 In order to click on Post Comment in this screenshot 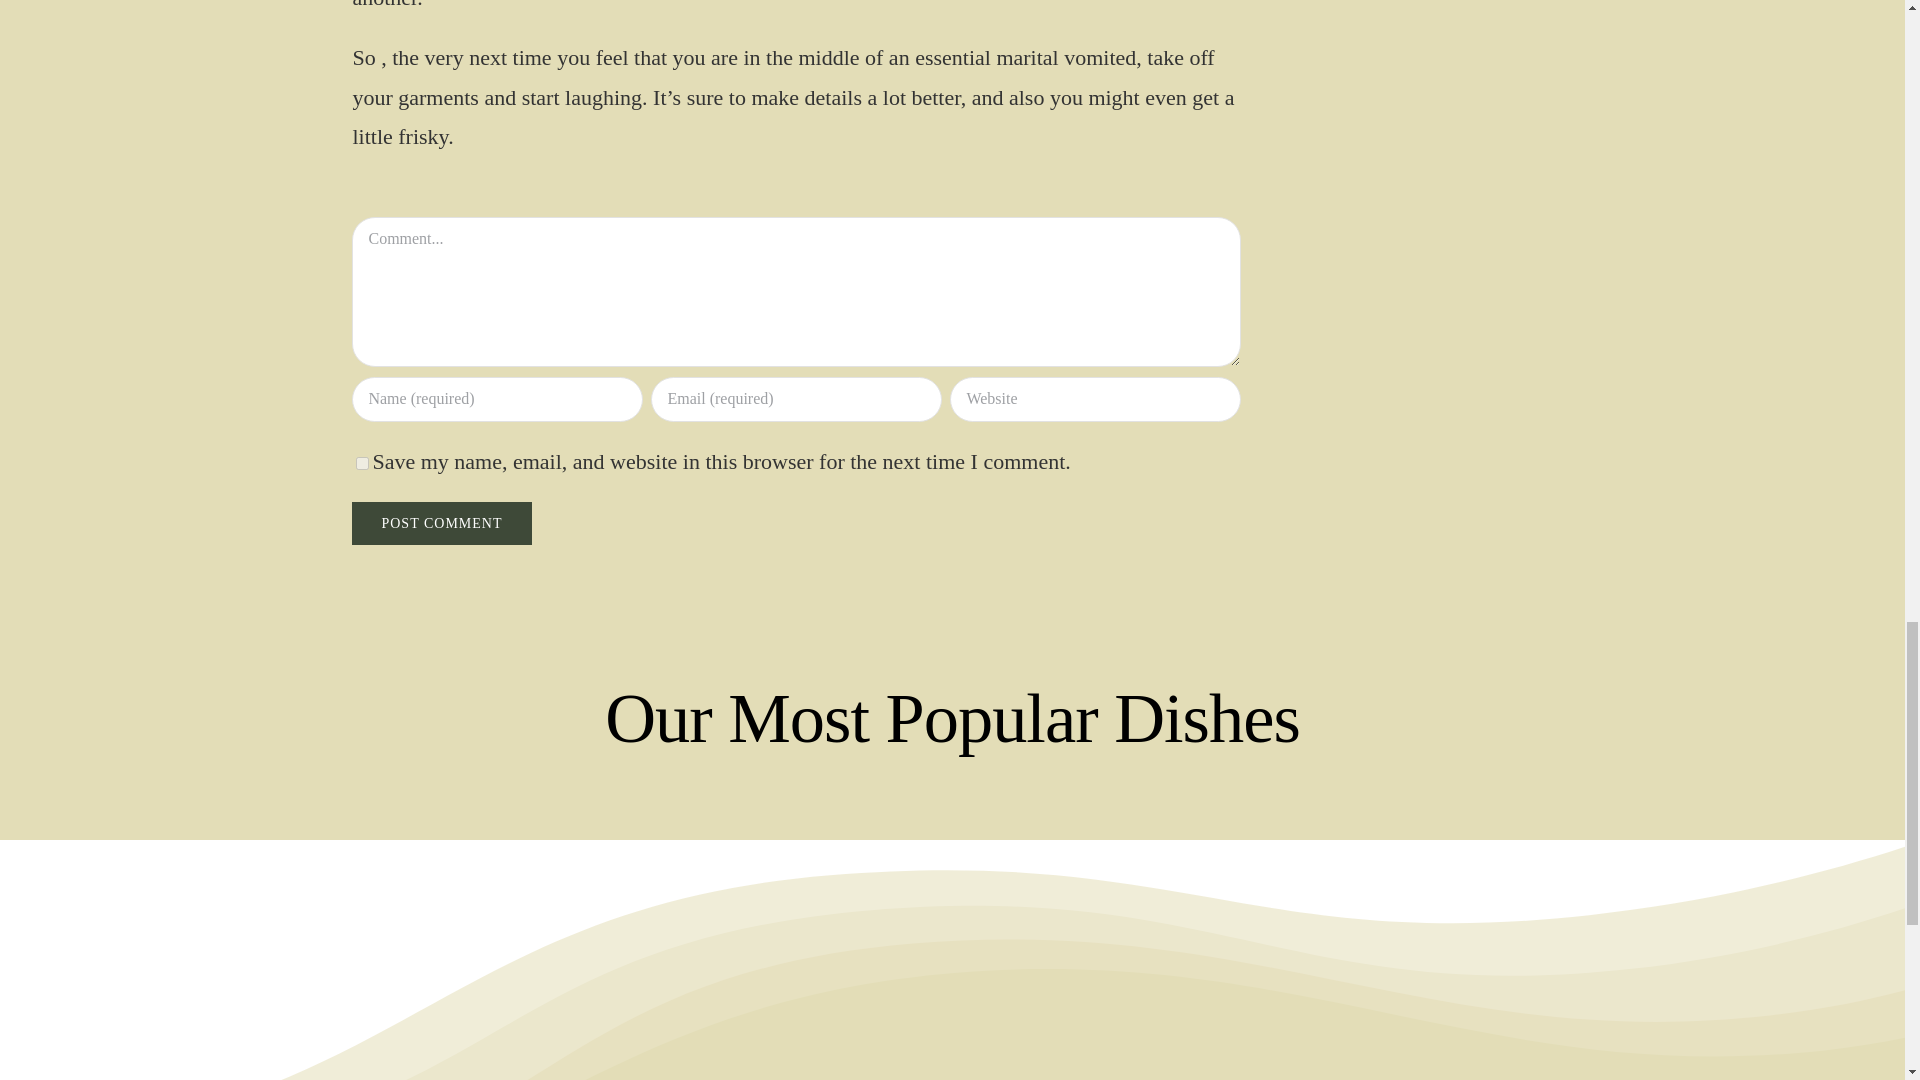, I will do `click(441, 524)`.